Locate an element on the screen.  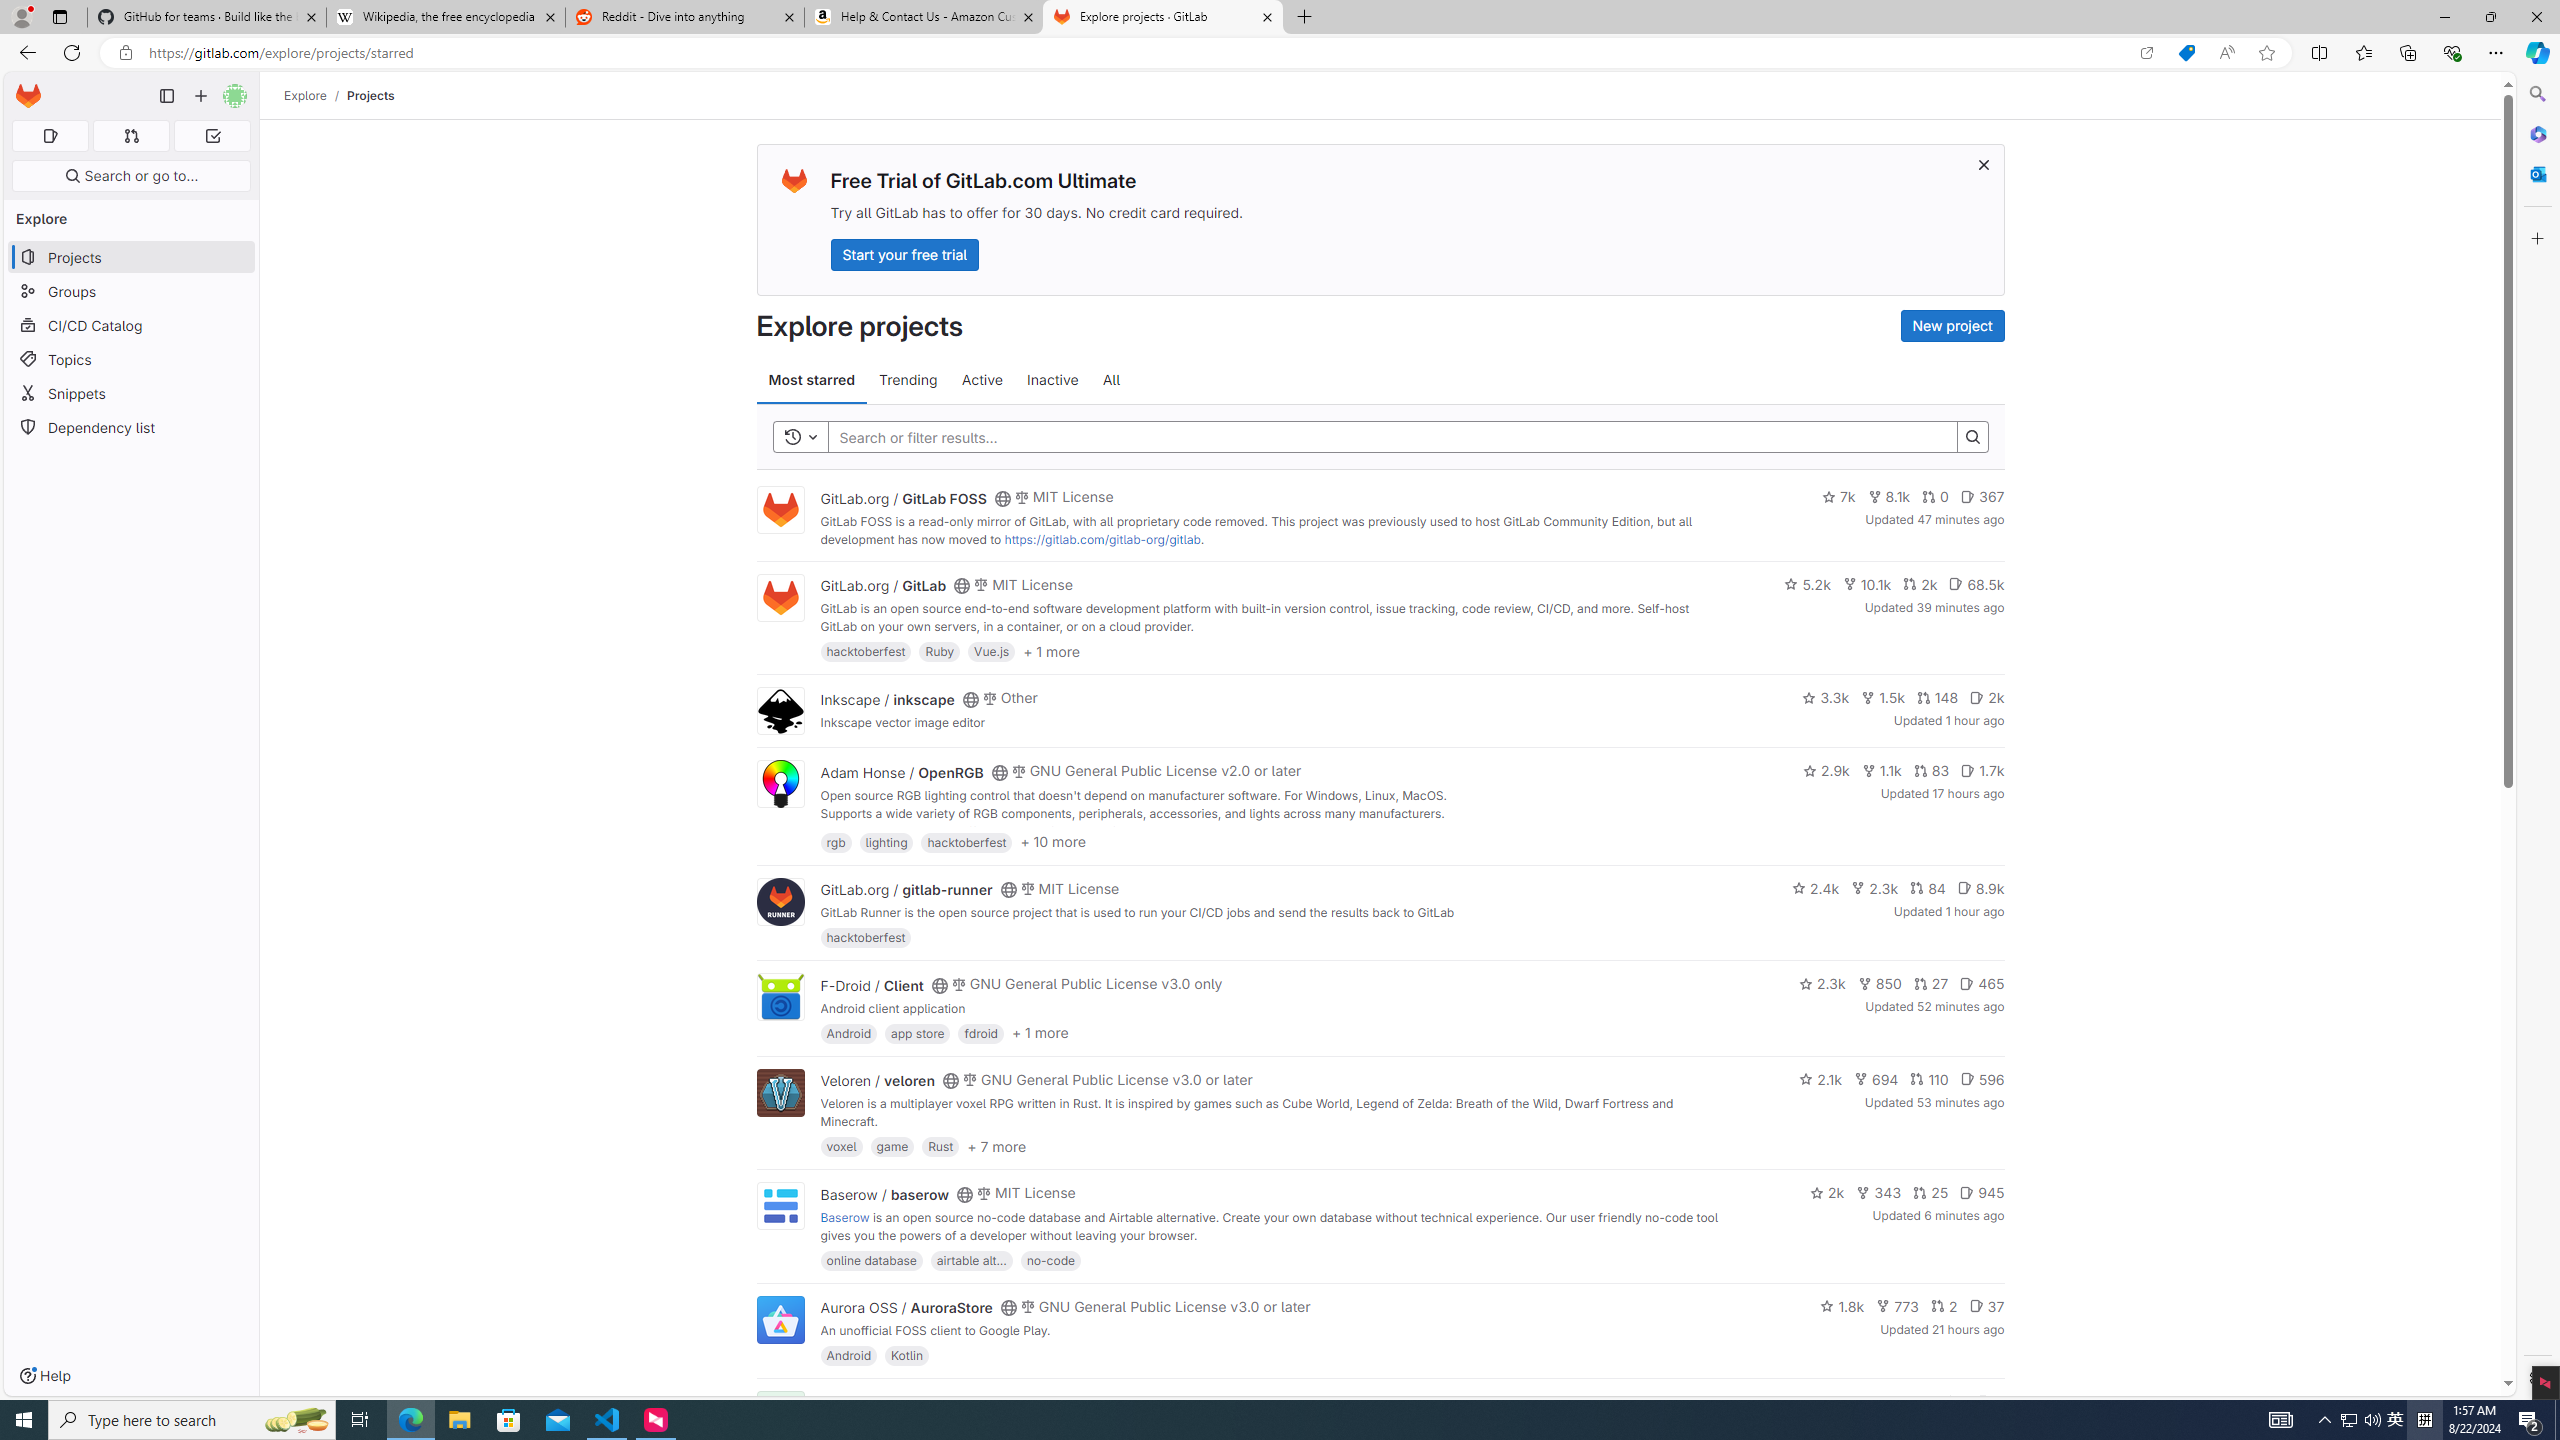
773 is located at coordinates (1898, 1306).